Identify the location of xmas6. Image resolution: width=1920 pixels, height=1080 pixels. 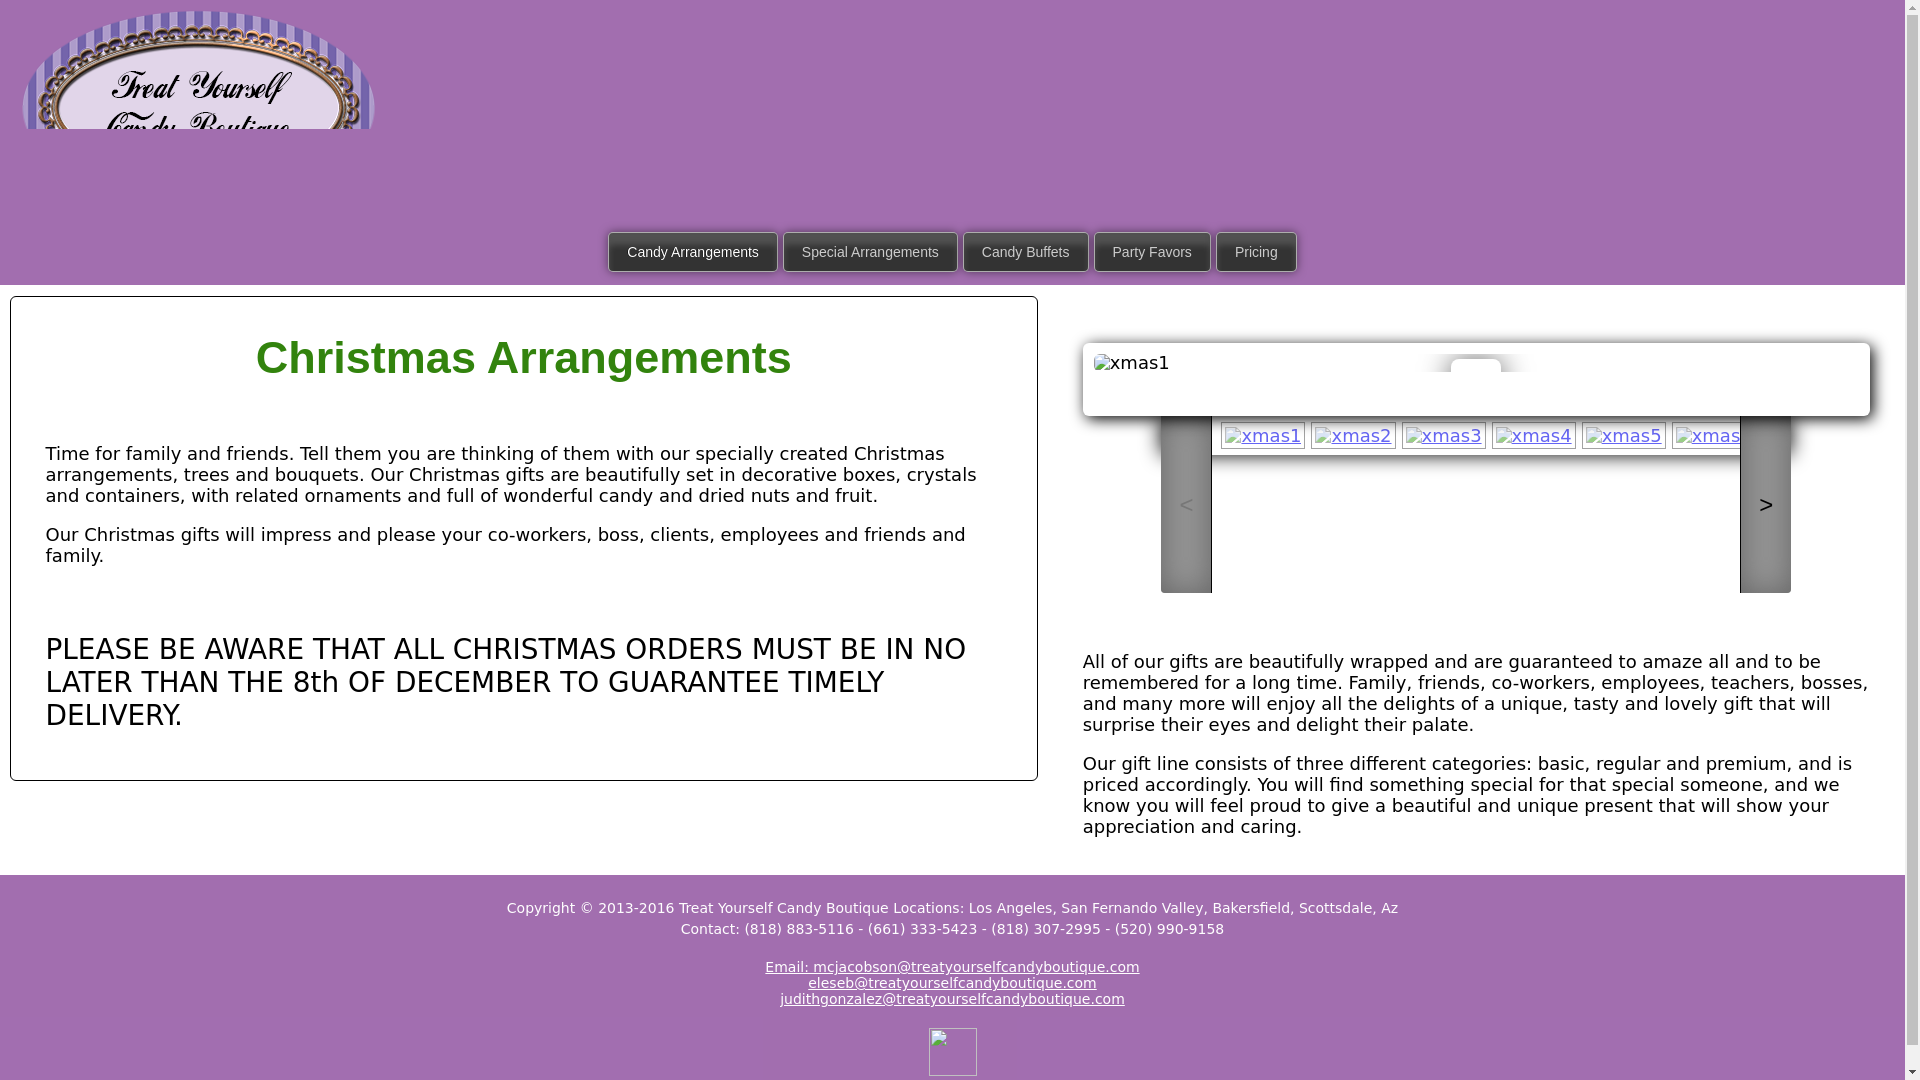
(1714, 436).